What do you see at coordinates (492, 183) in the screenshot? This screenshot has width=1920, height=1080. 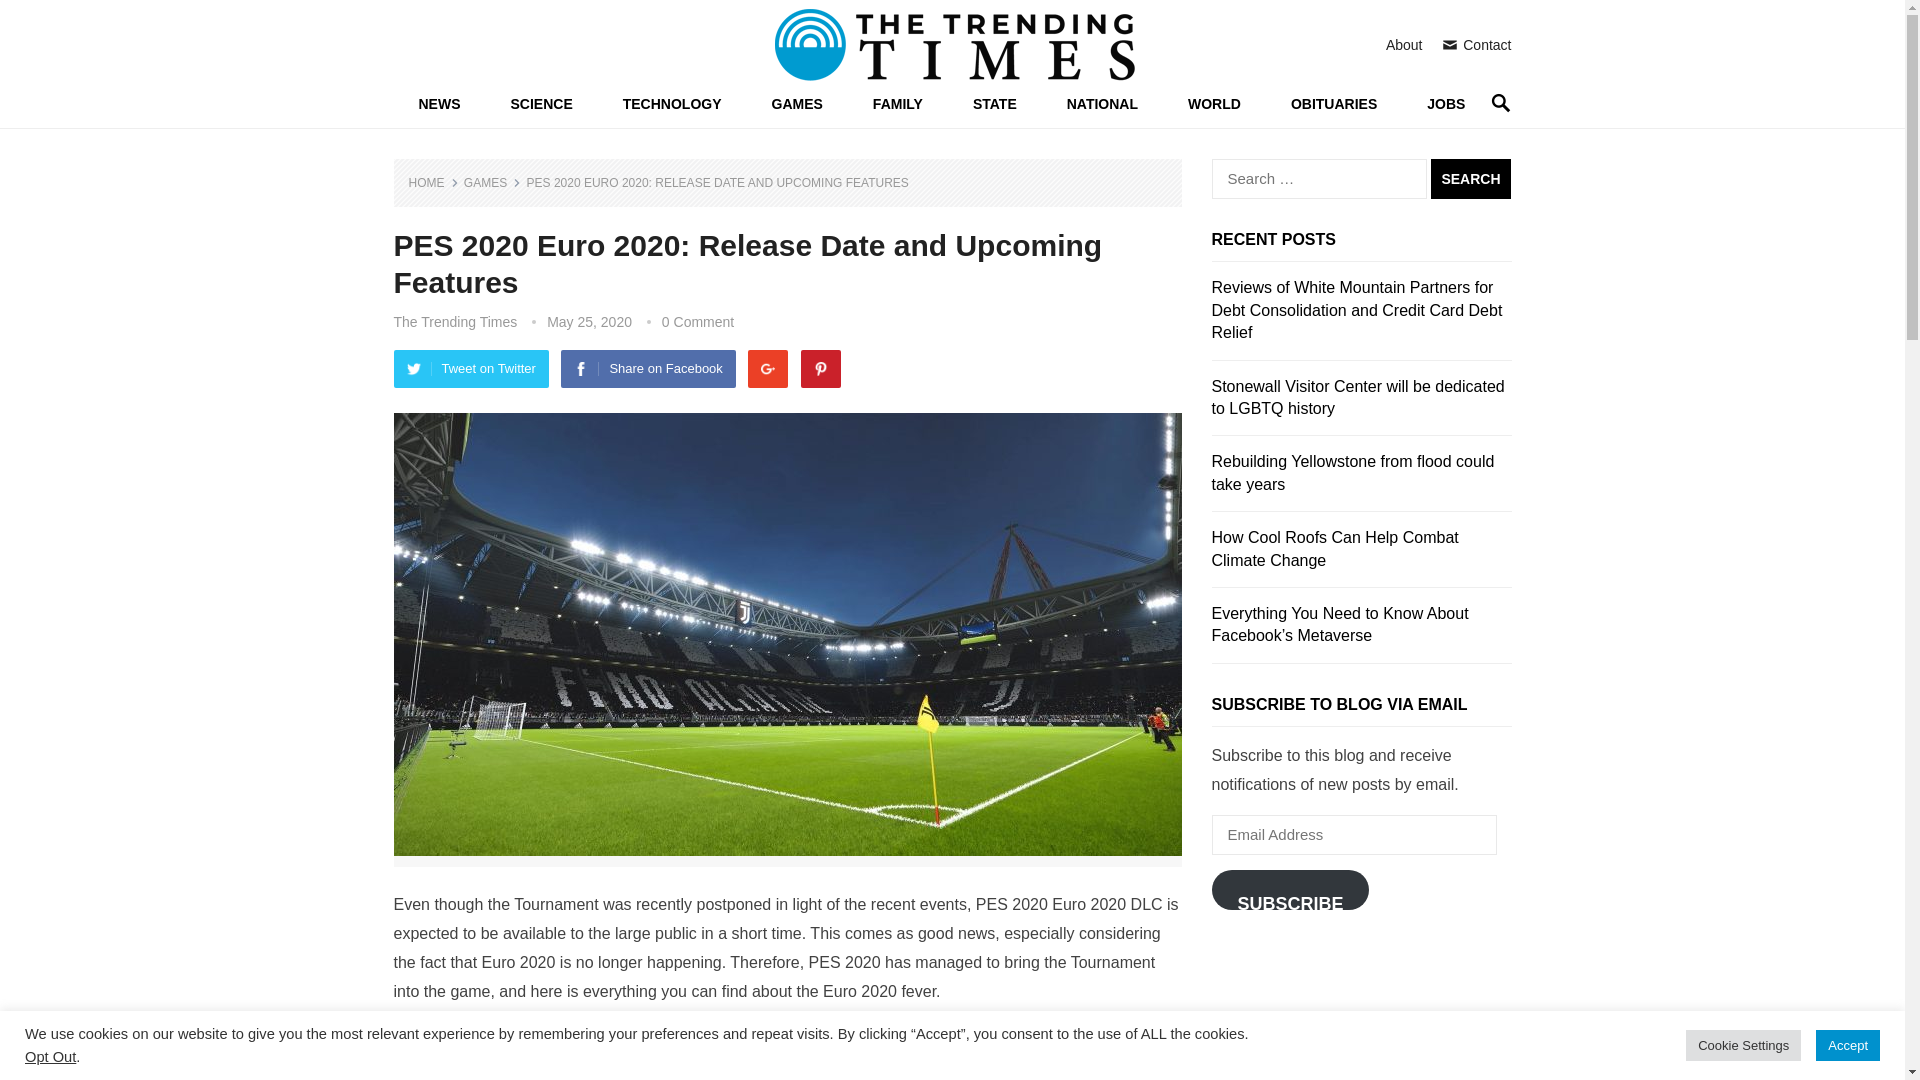 I see `GAMES` at bounding box center [492, 183].